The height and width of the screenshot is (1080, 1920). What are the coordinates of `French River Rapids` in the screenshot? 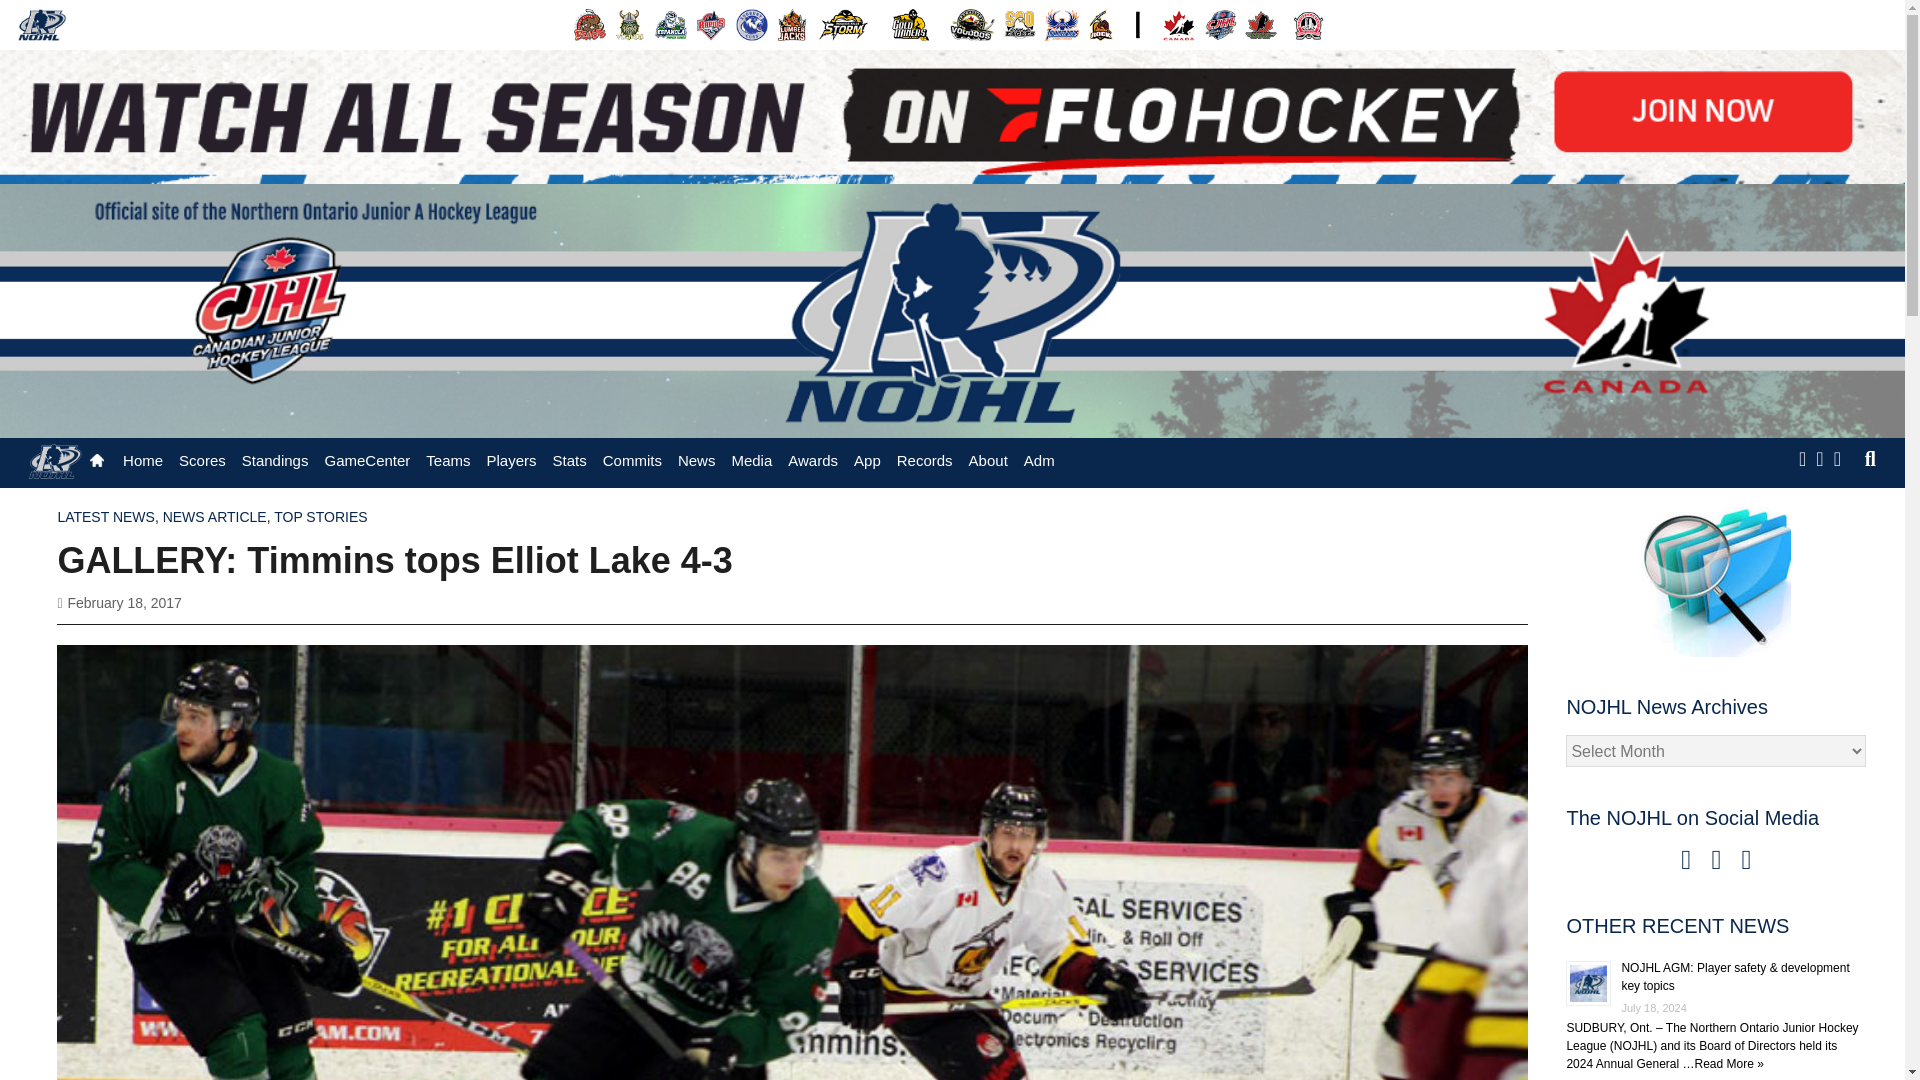 It's located at (711, 24).